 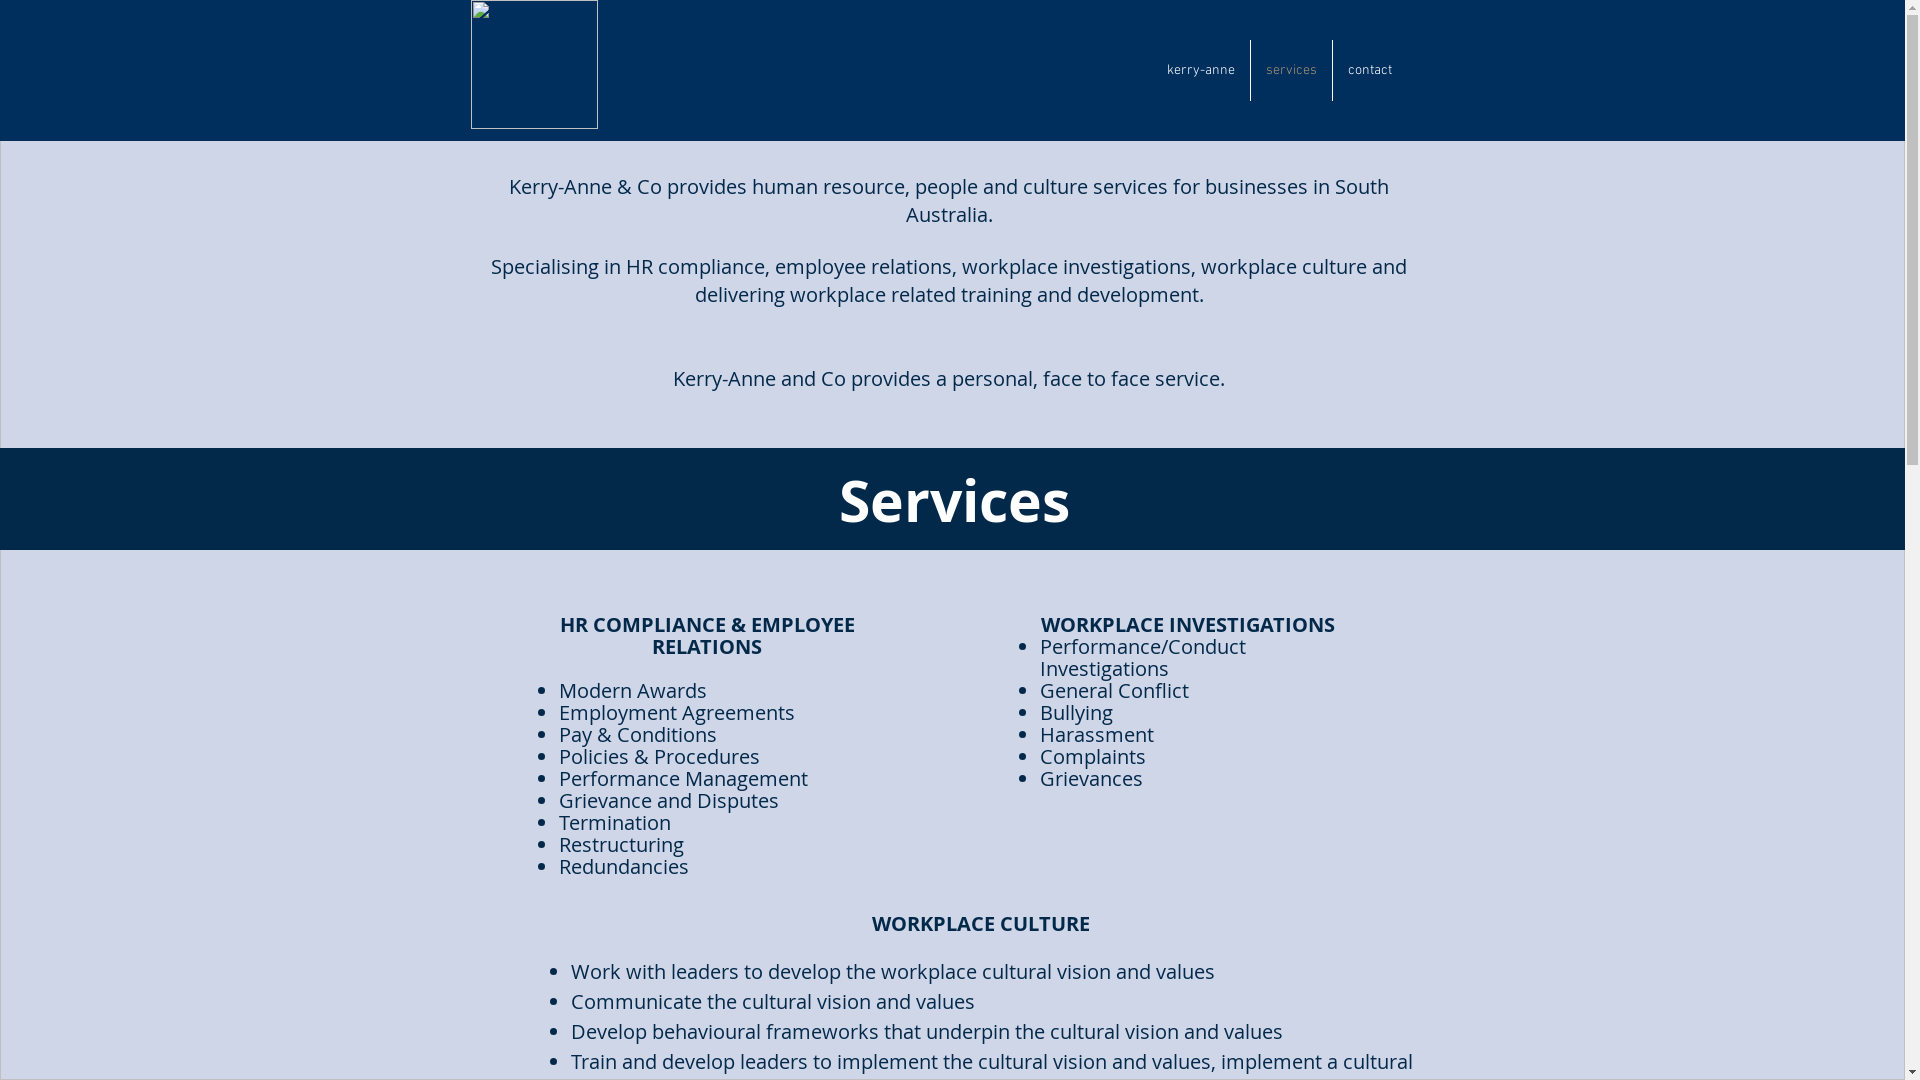 I want to click on Logo Final Artwork Transparent BG.png, so click(x=534, y=64).